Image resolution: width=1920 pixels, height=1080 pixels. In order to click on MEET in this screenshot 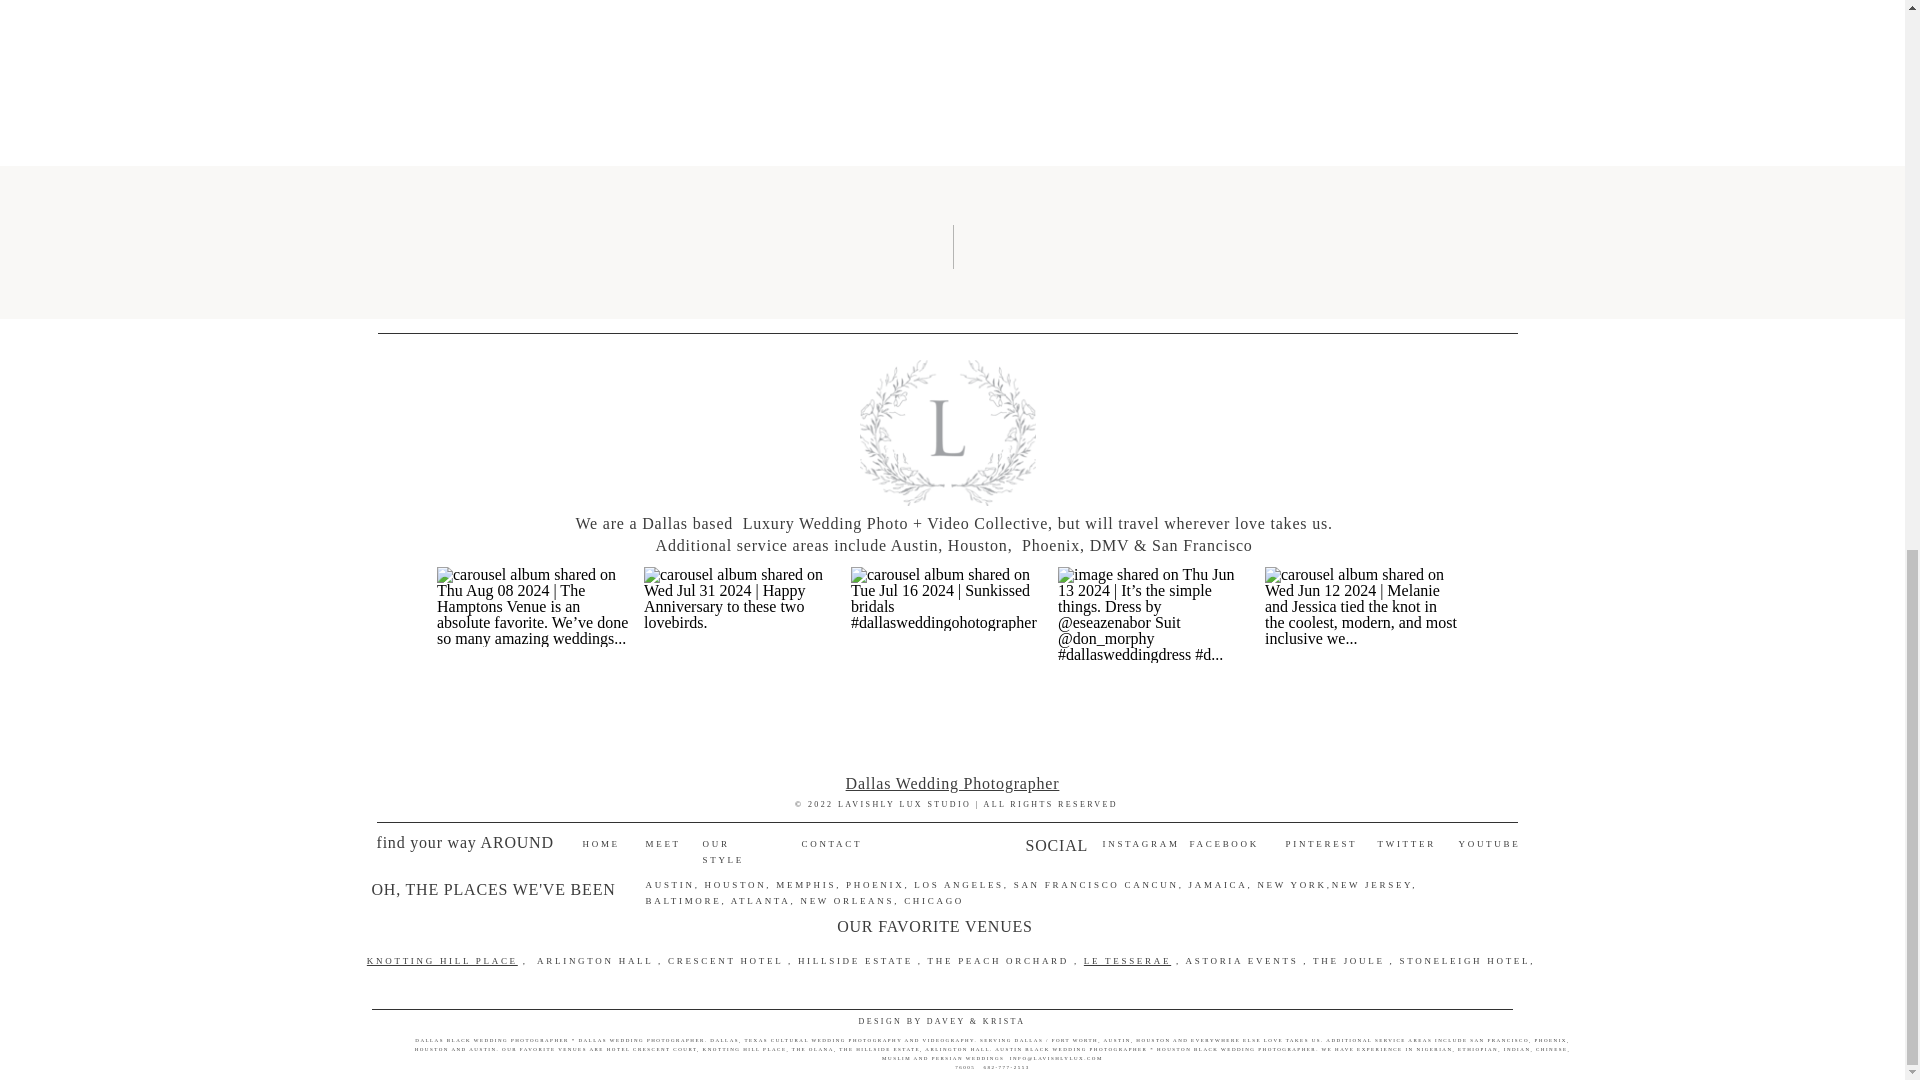, I will do `click(660, 844)`.